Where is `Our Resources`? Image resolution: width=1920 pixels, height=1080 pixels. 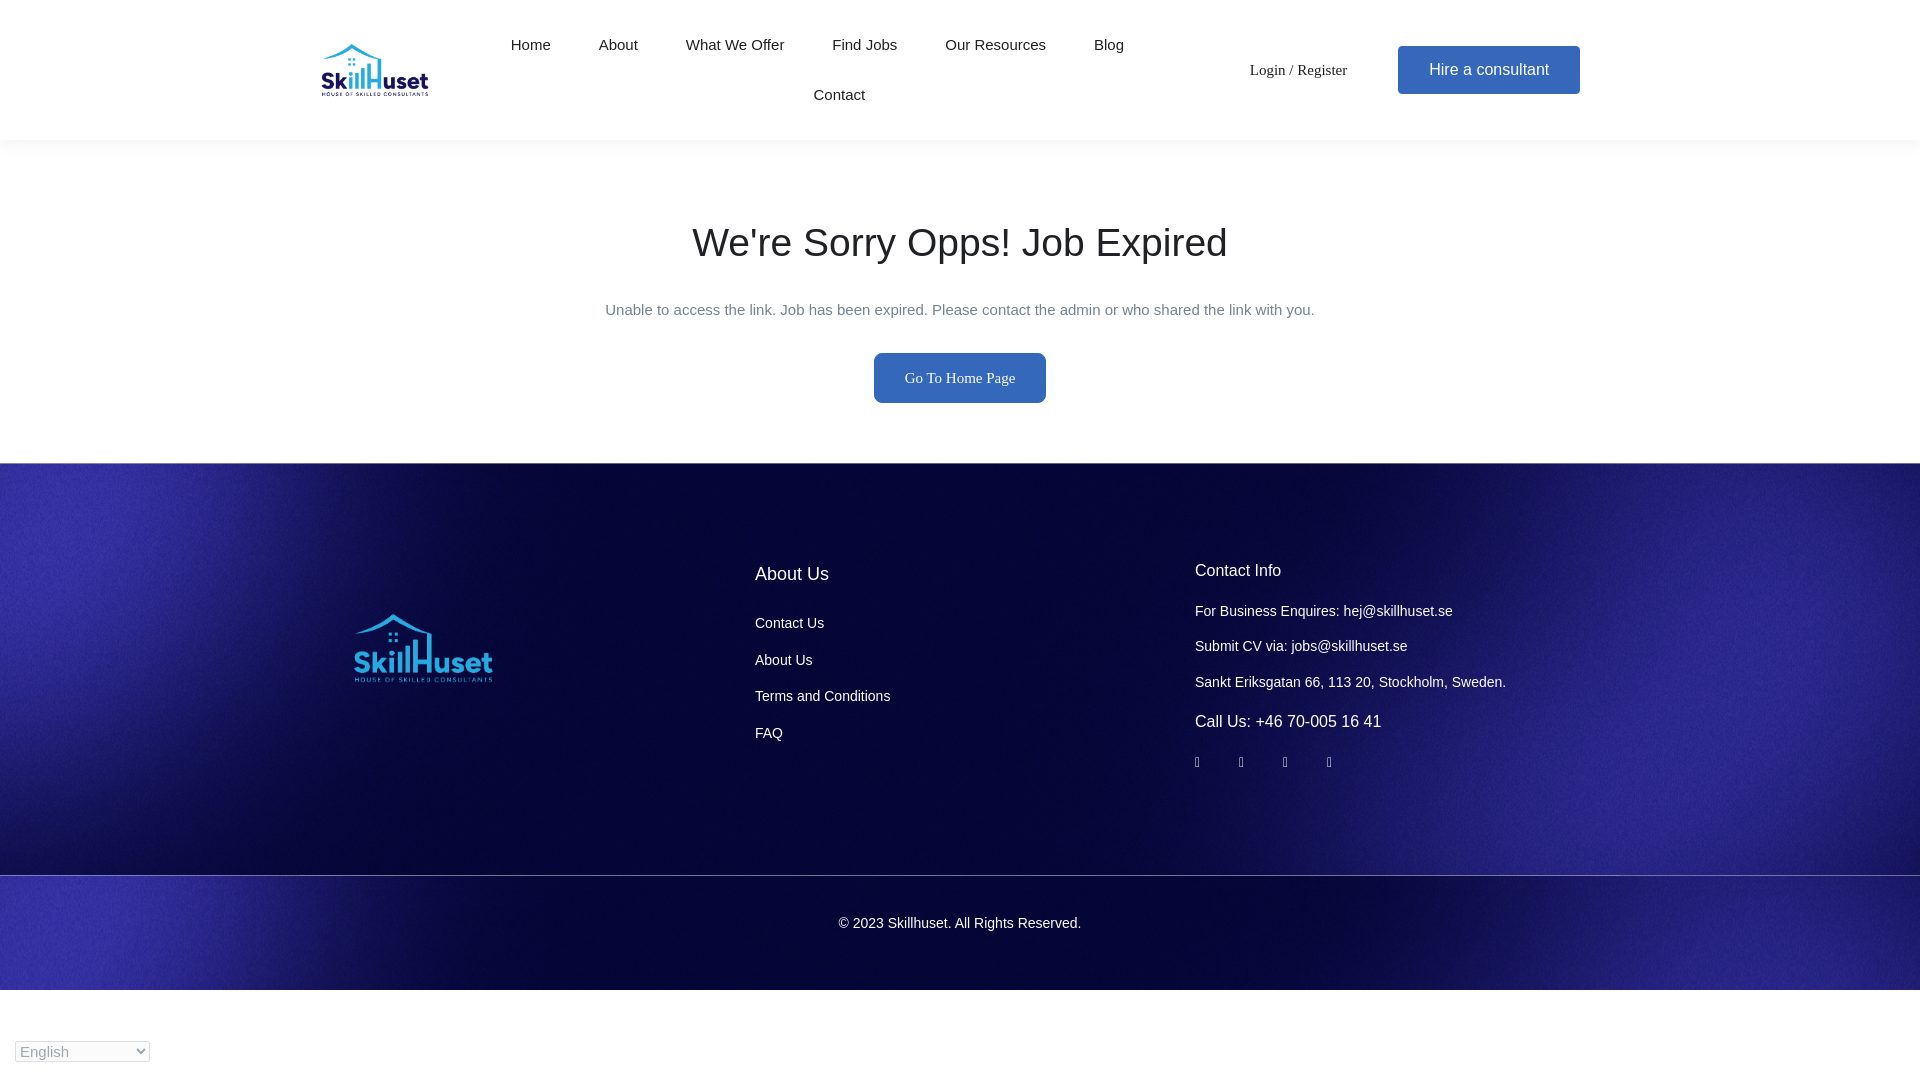 Our Resources is located at coordinates (995, 45).